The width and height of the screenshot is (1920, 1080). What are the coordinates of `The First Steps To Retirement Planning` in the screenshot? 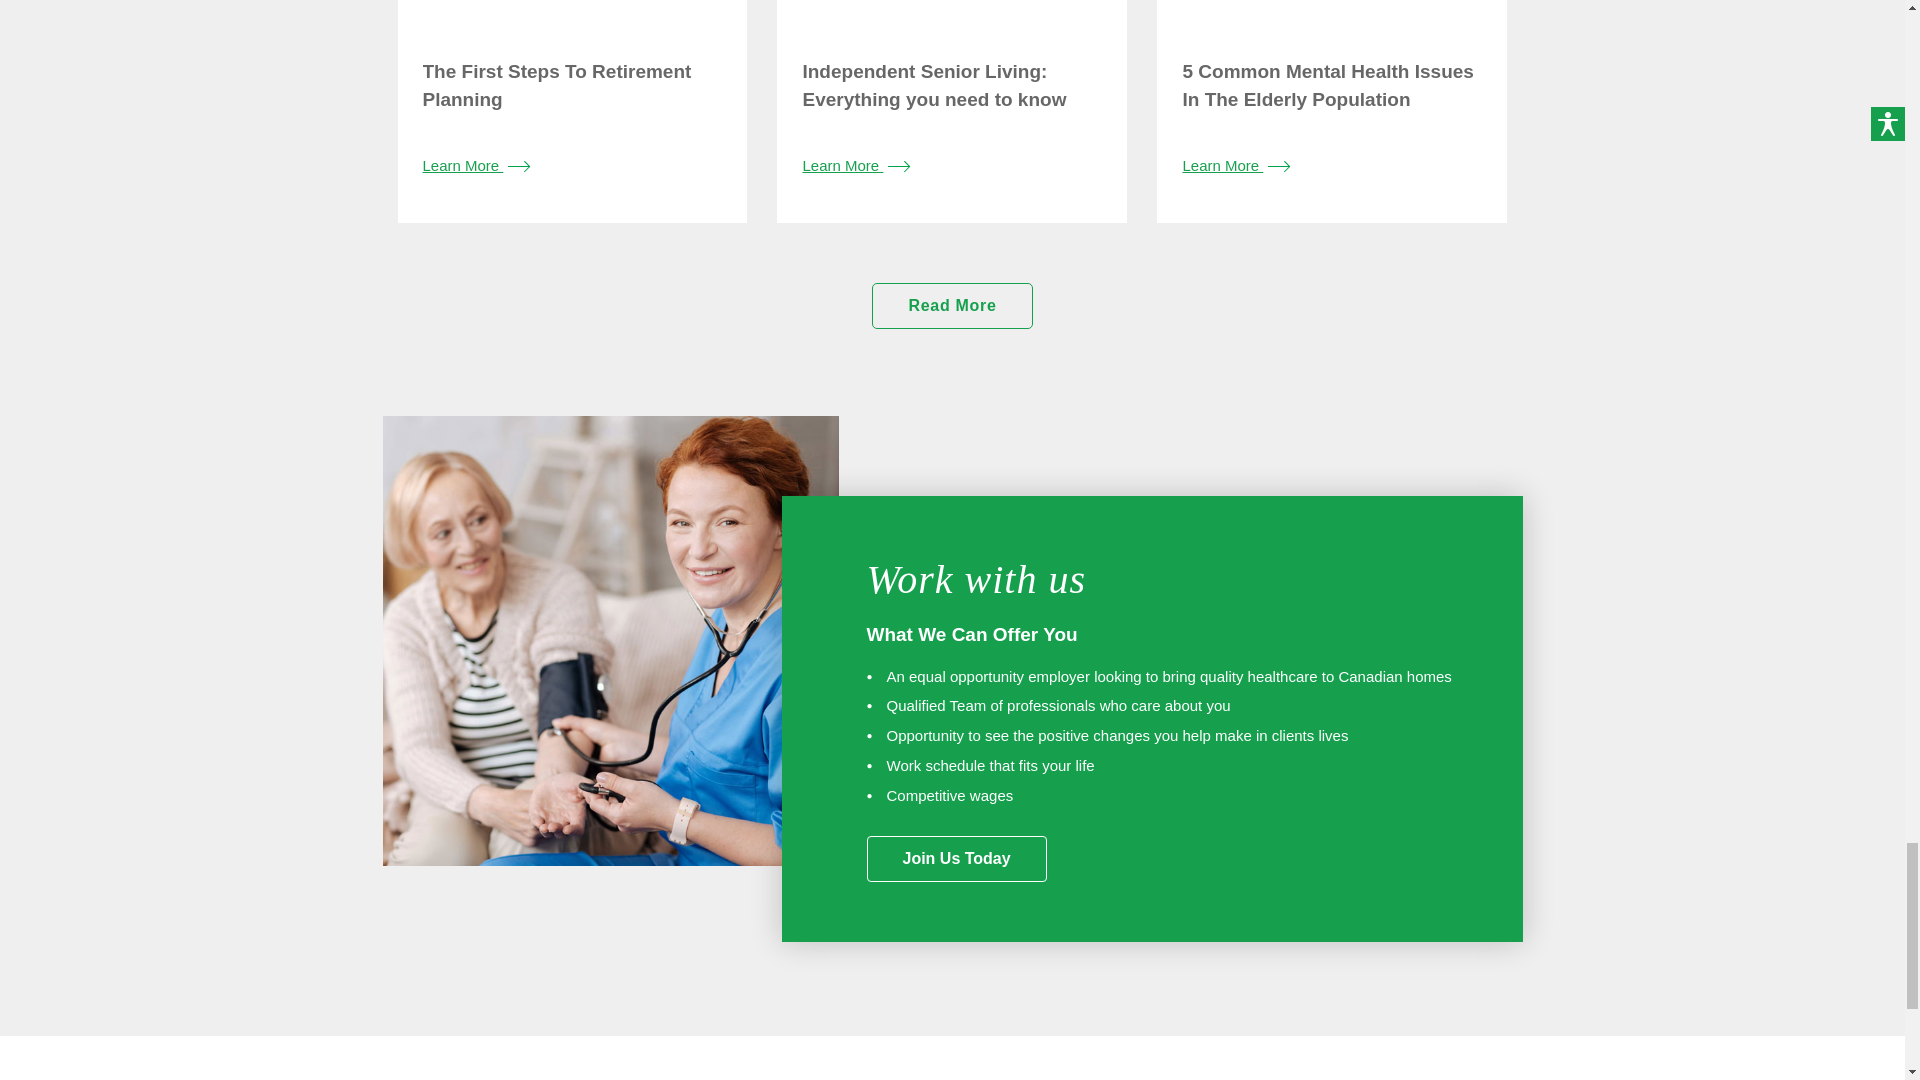 It's located at (556, 85).